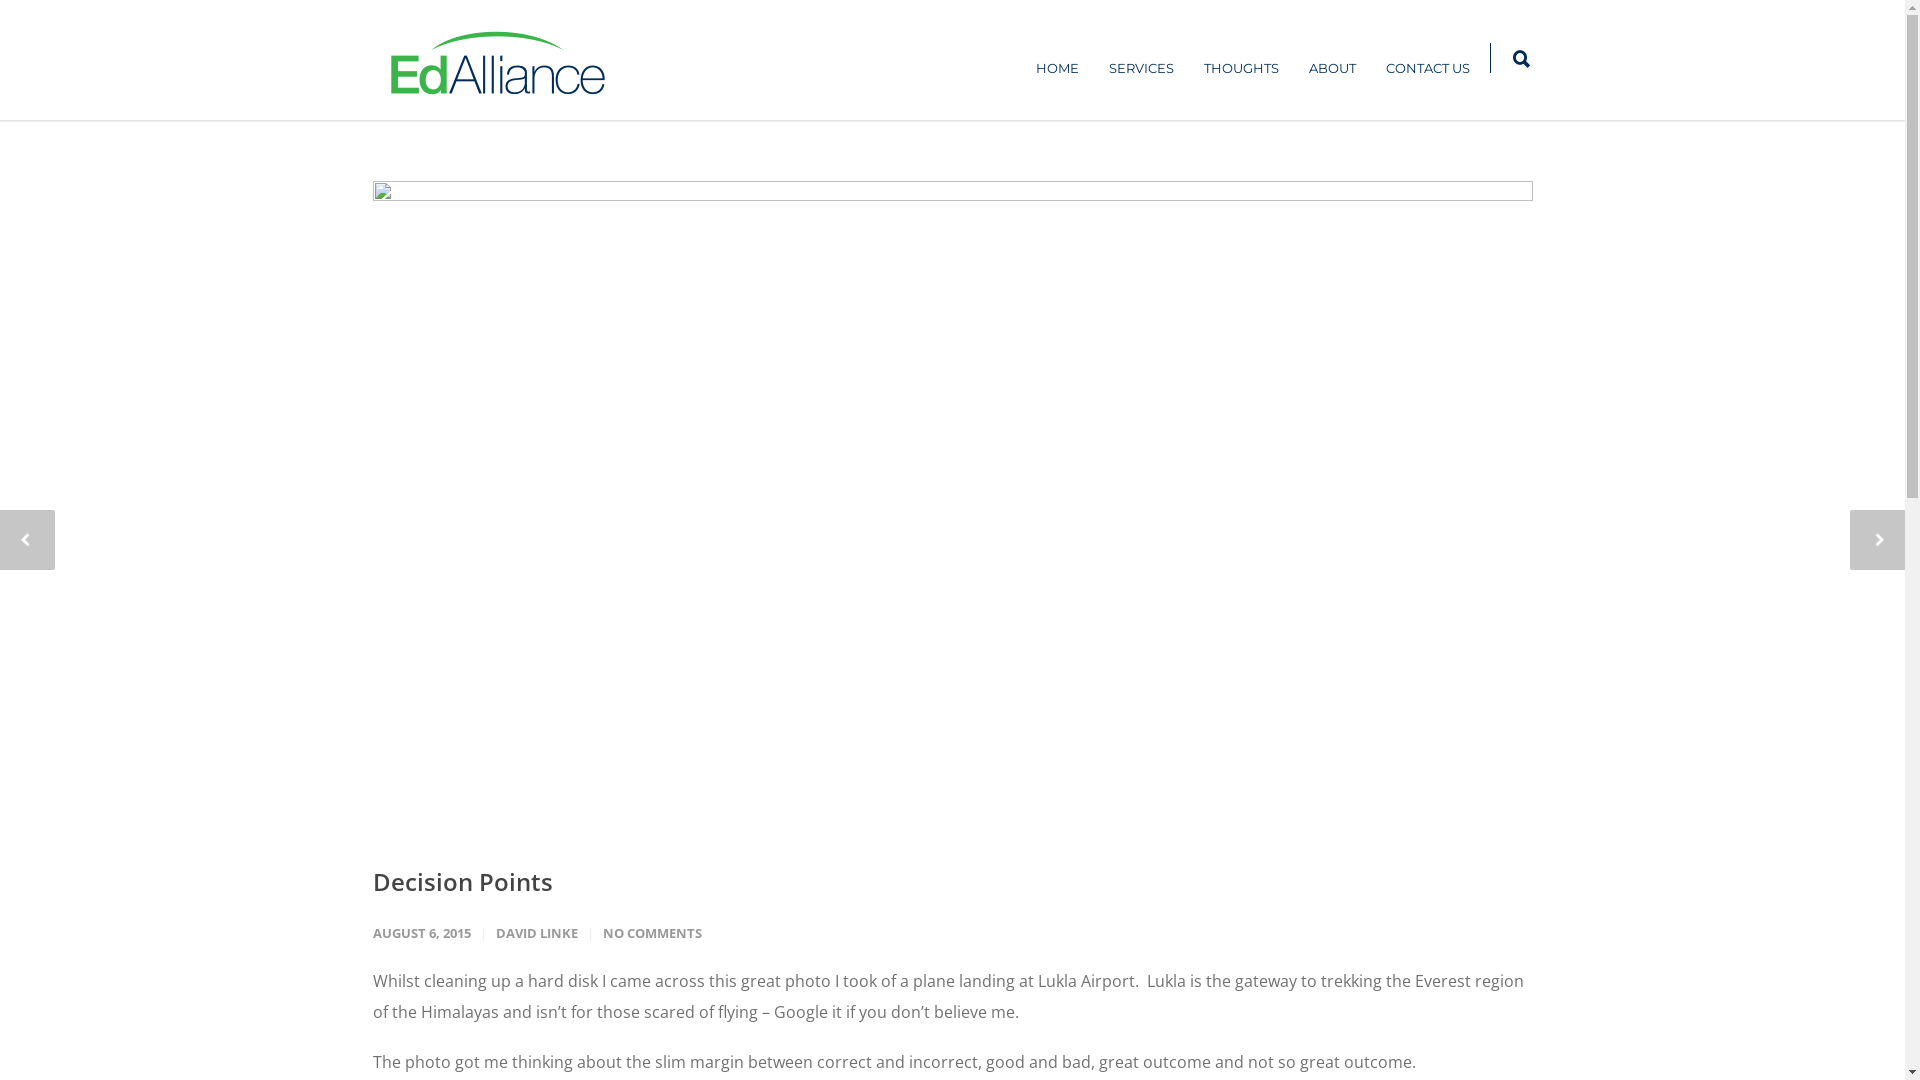 The image size is (1920, 1080). What do you see at coordinates (1332, 68) in the screenshot?
I see `ABOUT` at bounding box center [1332, 68].